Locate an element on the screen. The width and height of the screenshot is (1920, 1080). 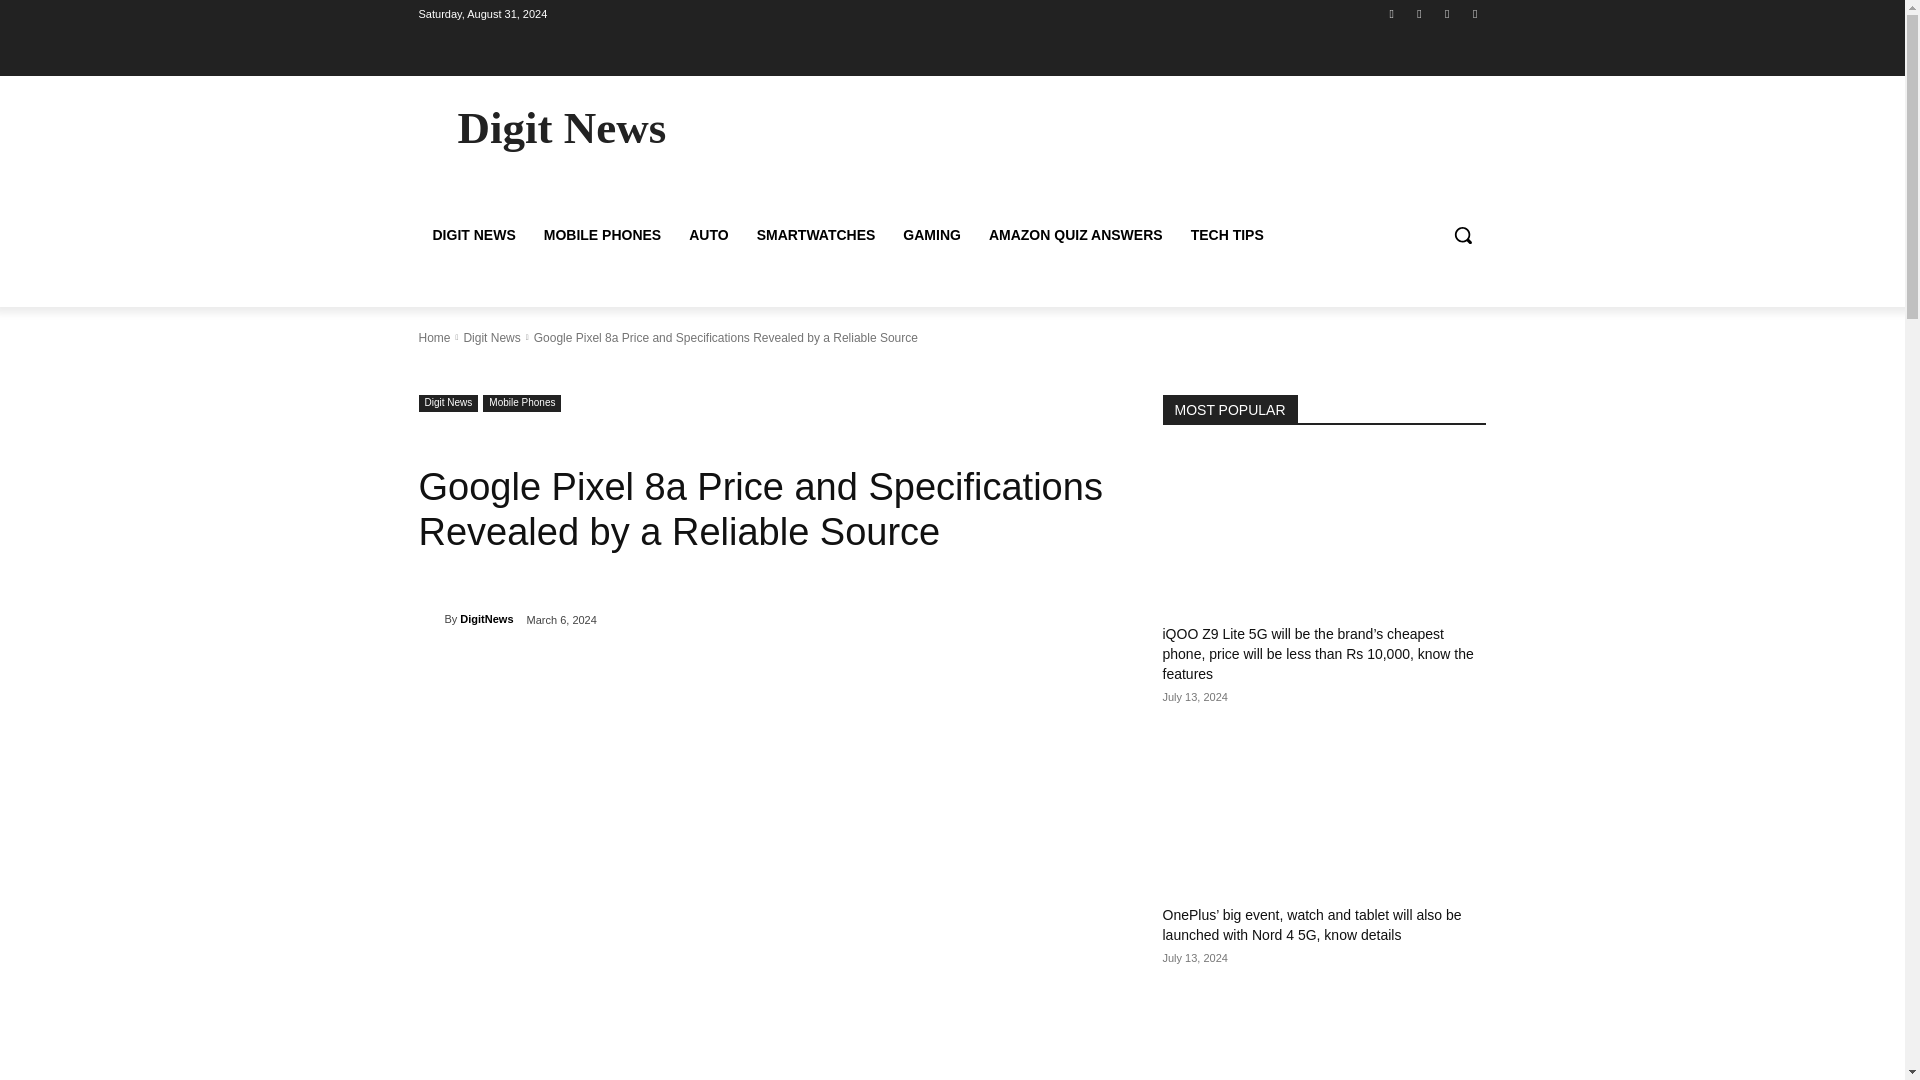
TECH TIPS is located at coordinates (1227, 234).